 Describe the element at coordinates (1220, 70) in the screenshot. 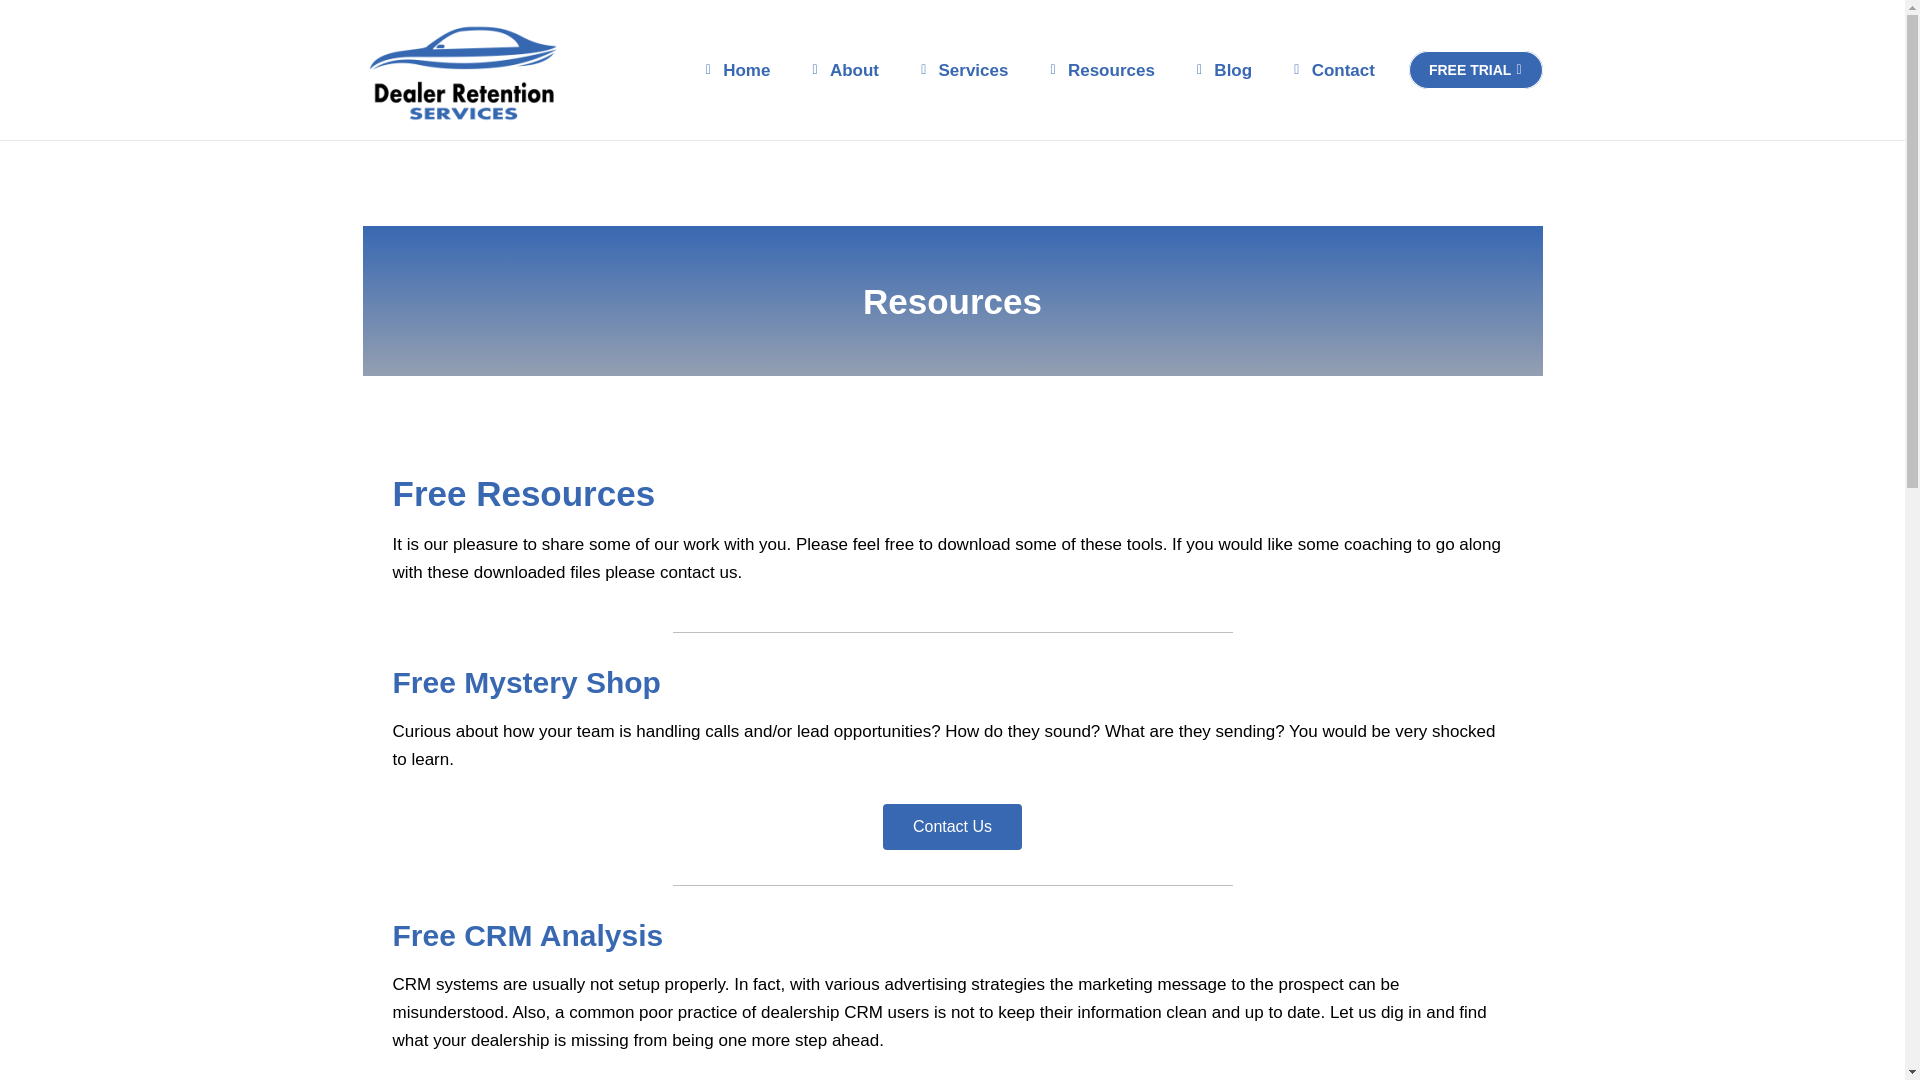

I see `Blog` at that location.